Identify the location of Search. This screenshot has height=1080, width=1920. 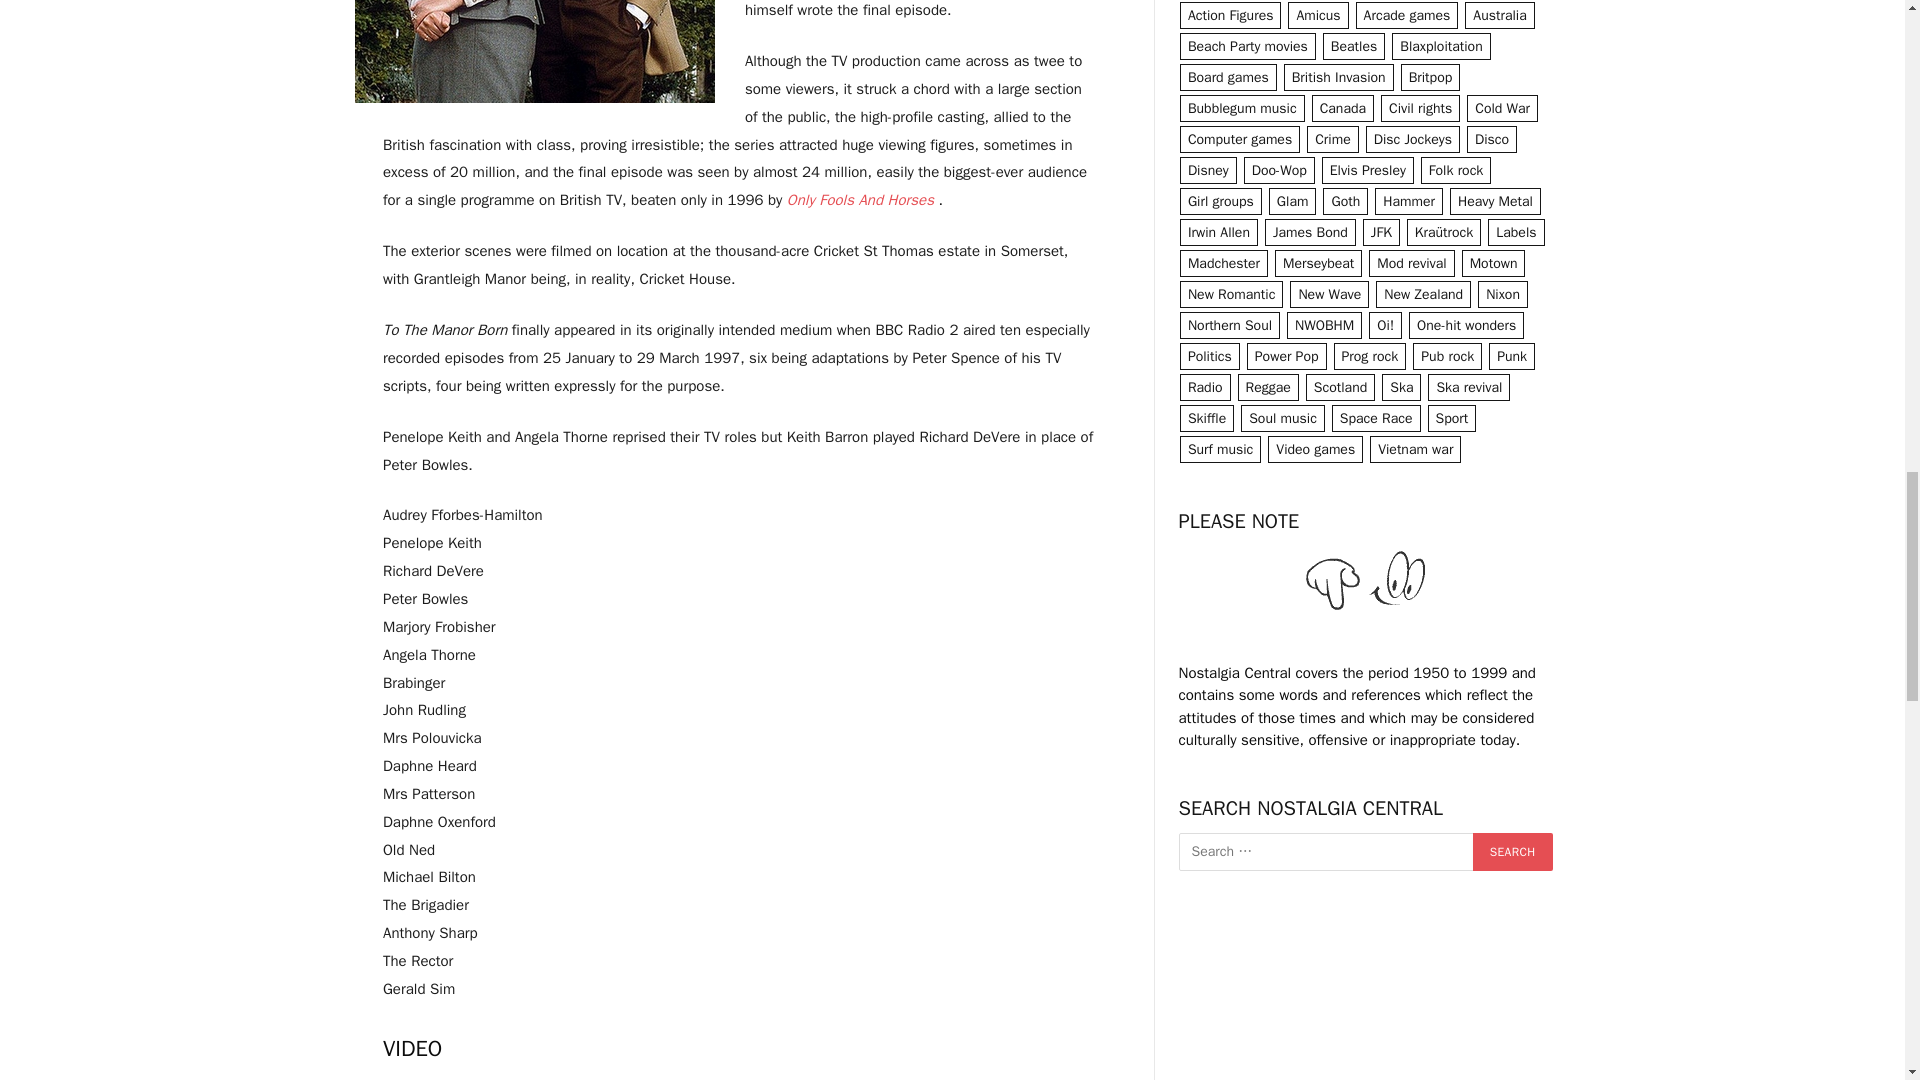
(1512, 851).